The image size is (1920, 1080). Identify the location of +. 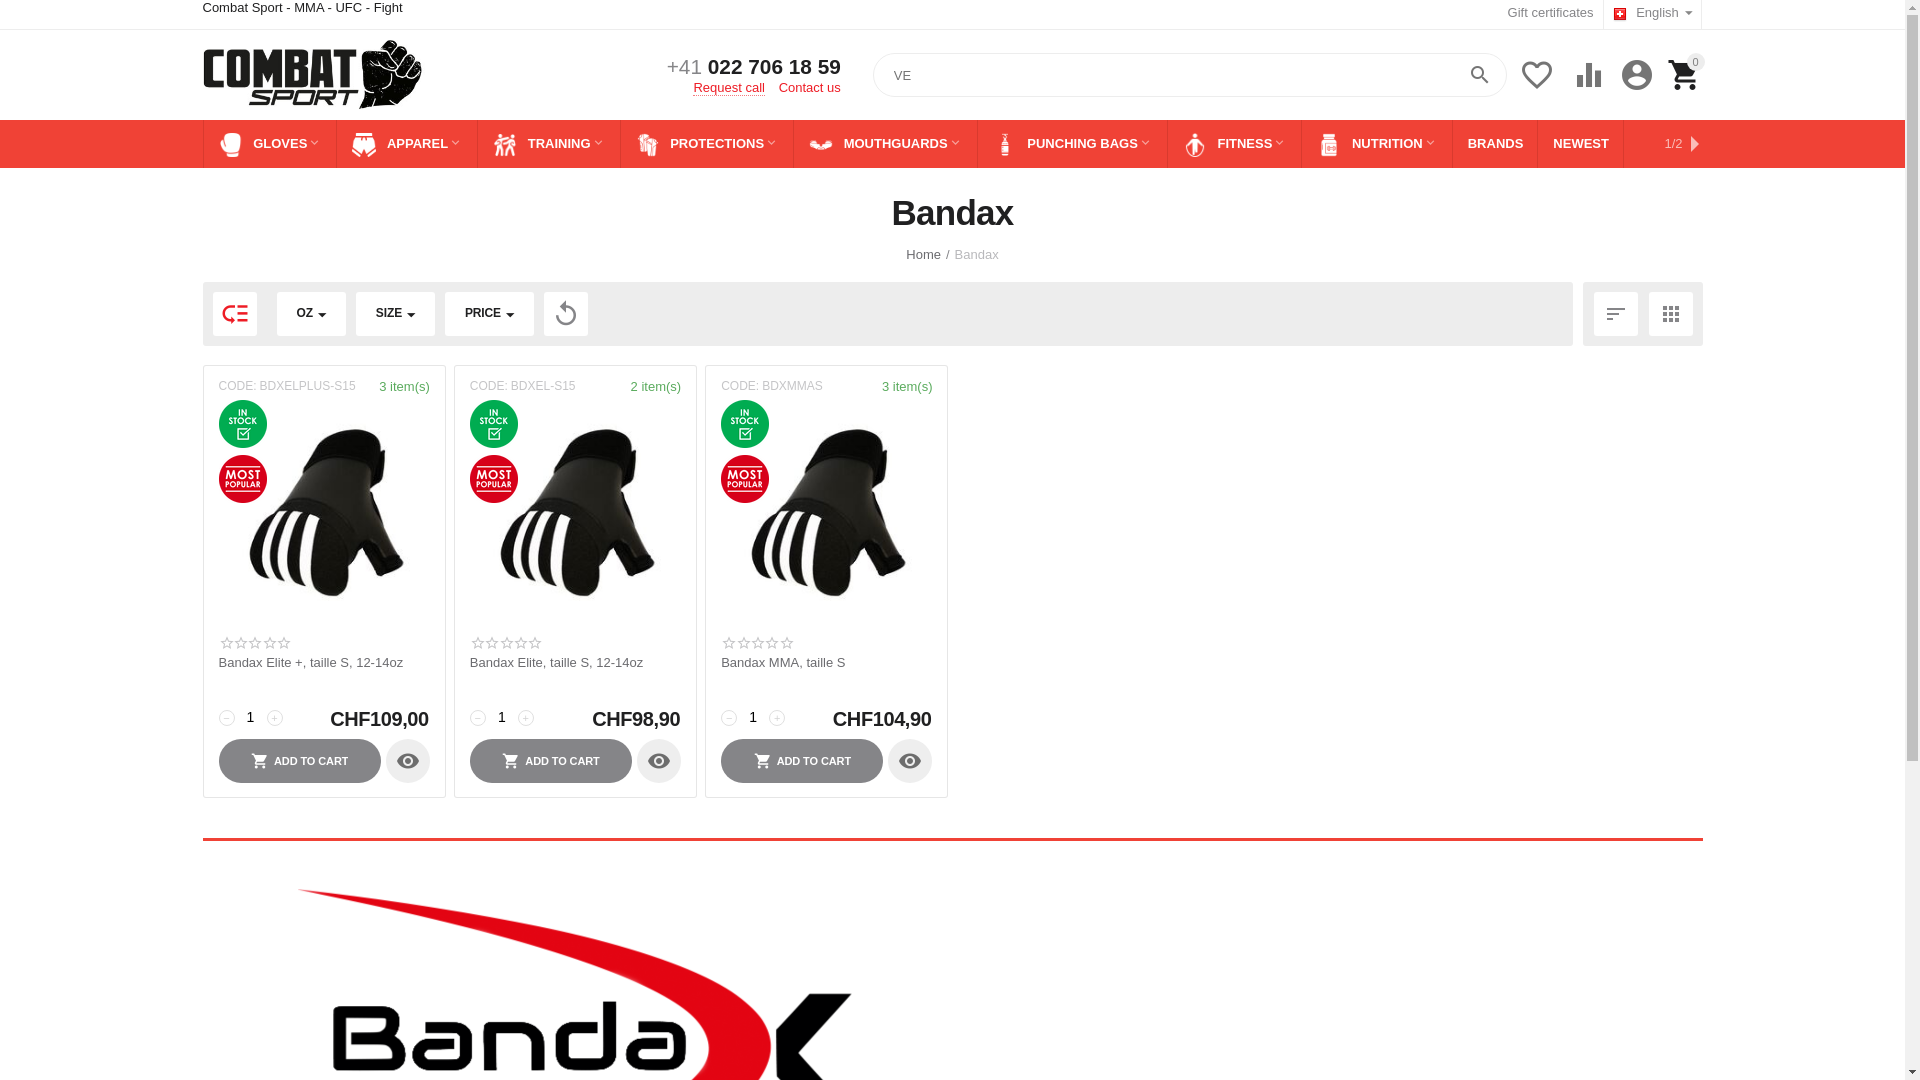
(777, 718).